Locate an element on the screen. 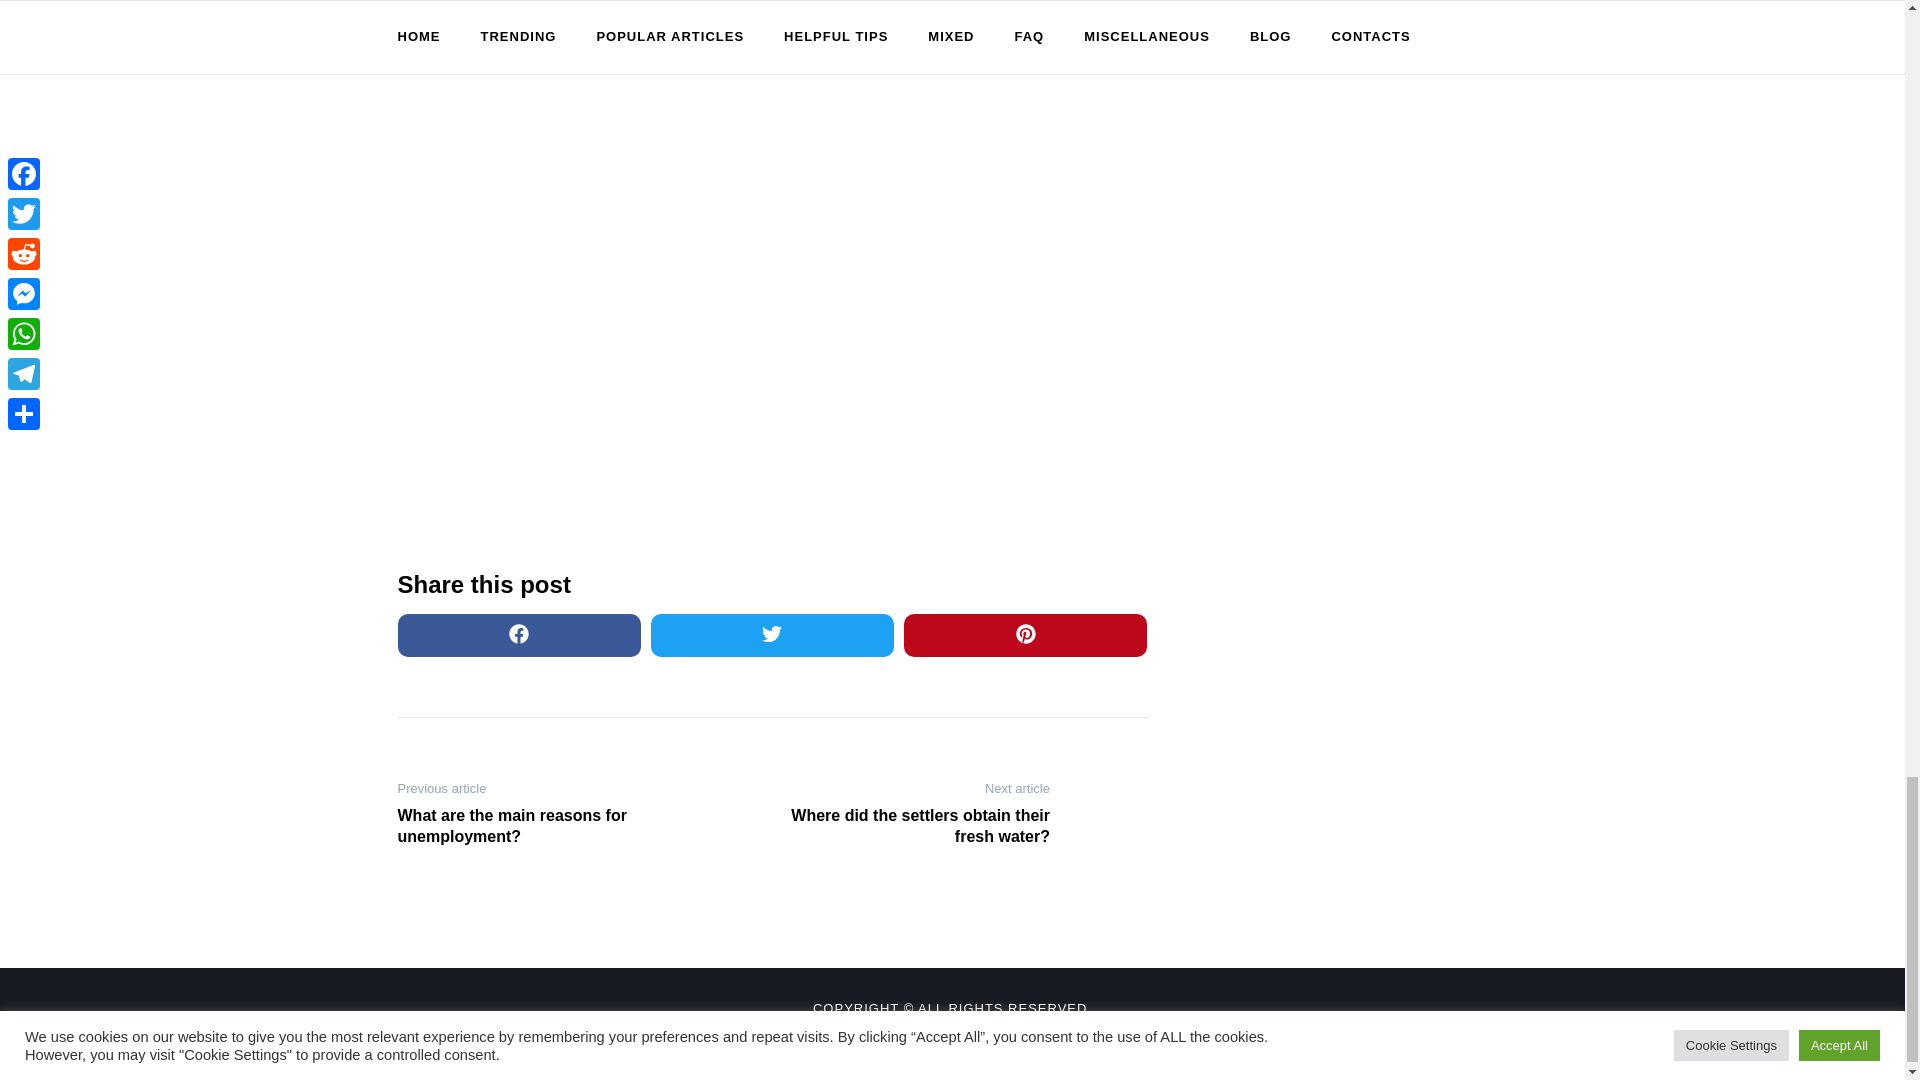 The width and height of the screenshot is (1920, 1080). What are the main reasons for unemployment? is located at coordinates (528, 826).